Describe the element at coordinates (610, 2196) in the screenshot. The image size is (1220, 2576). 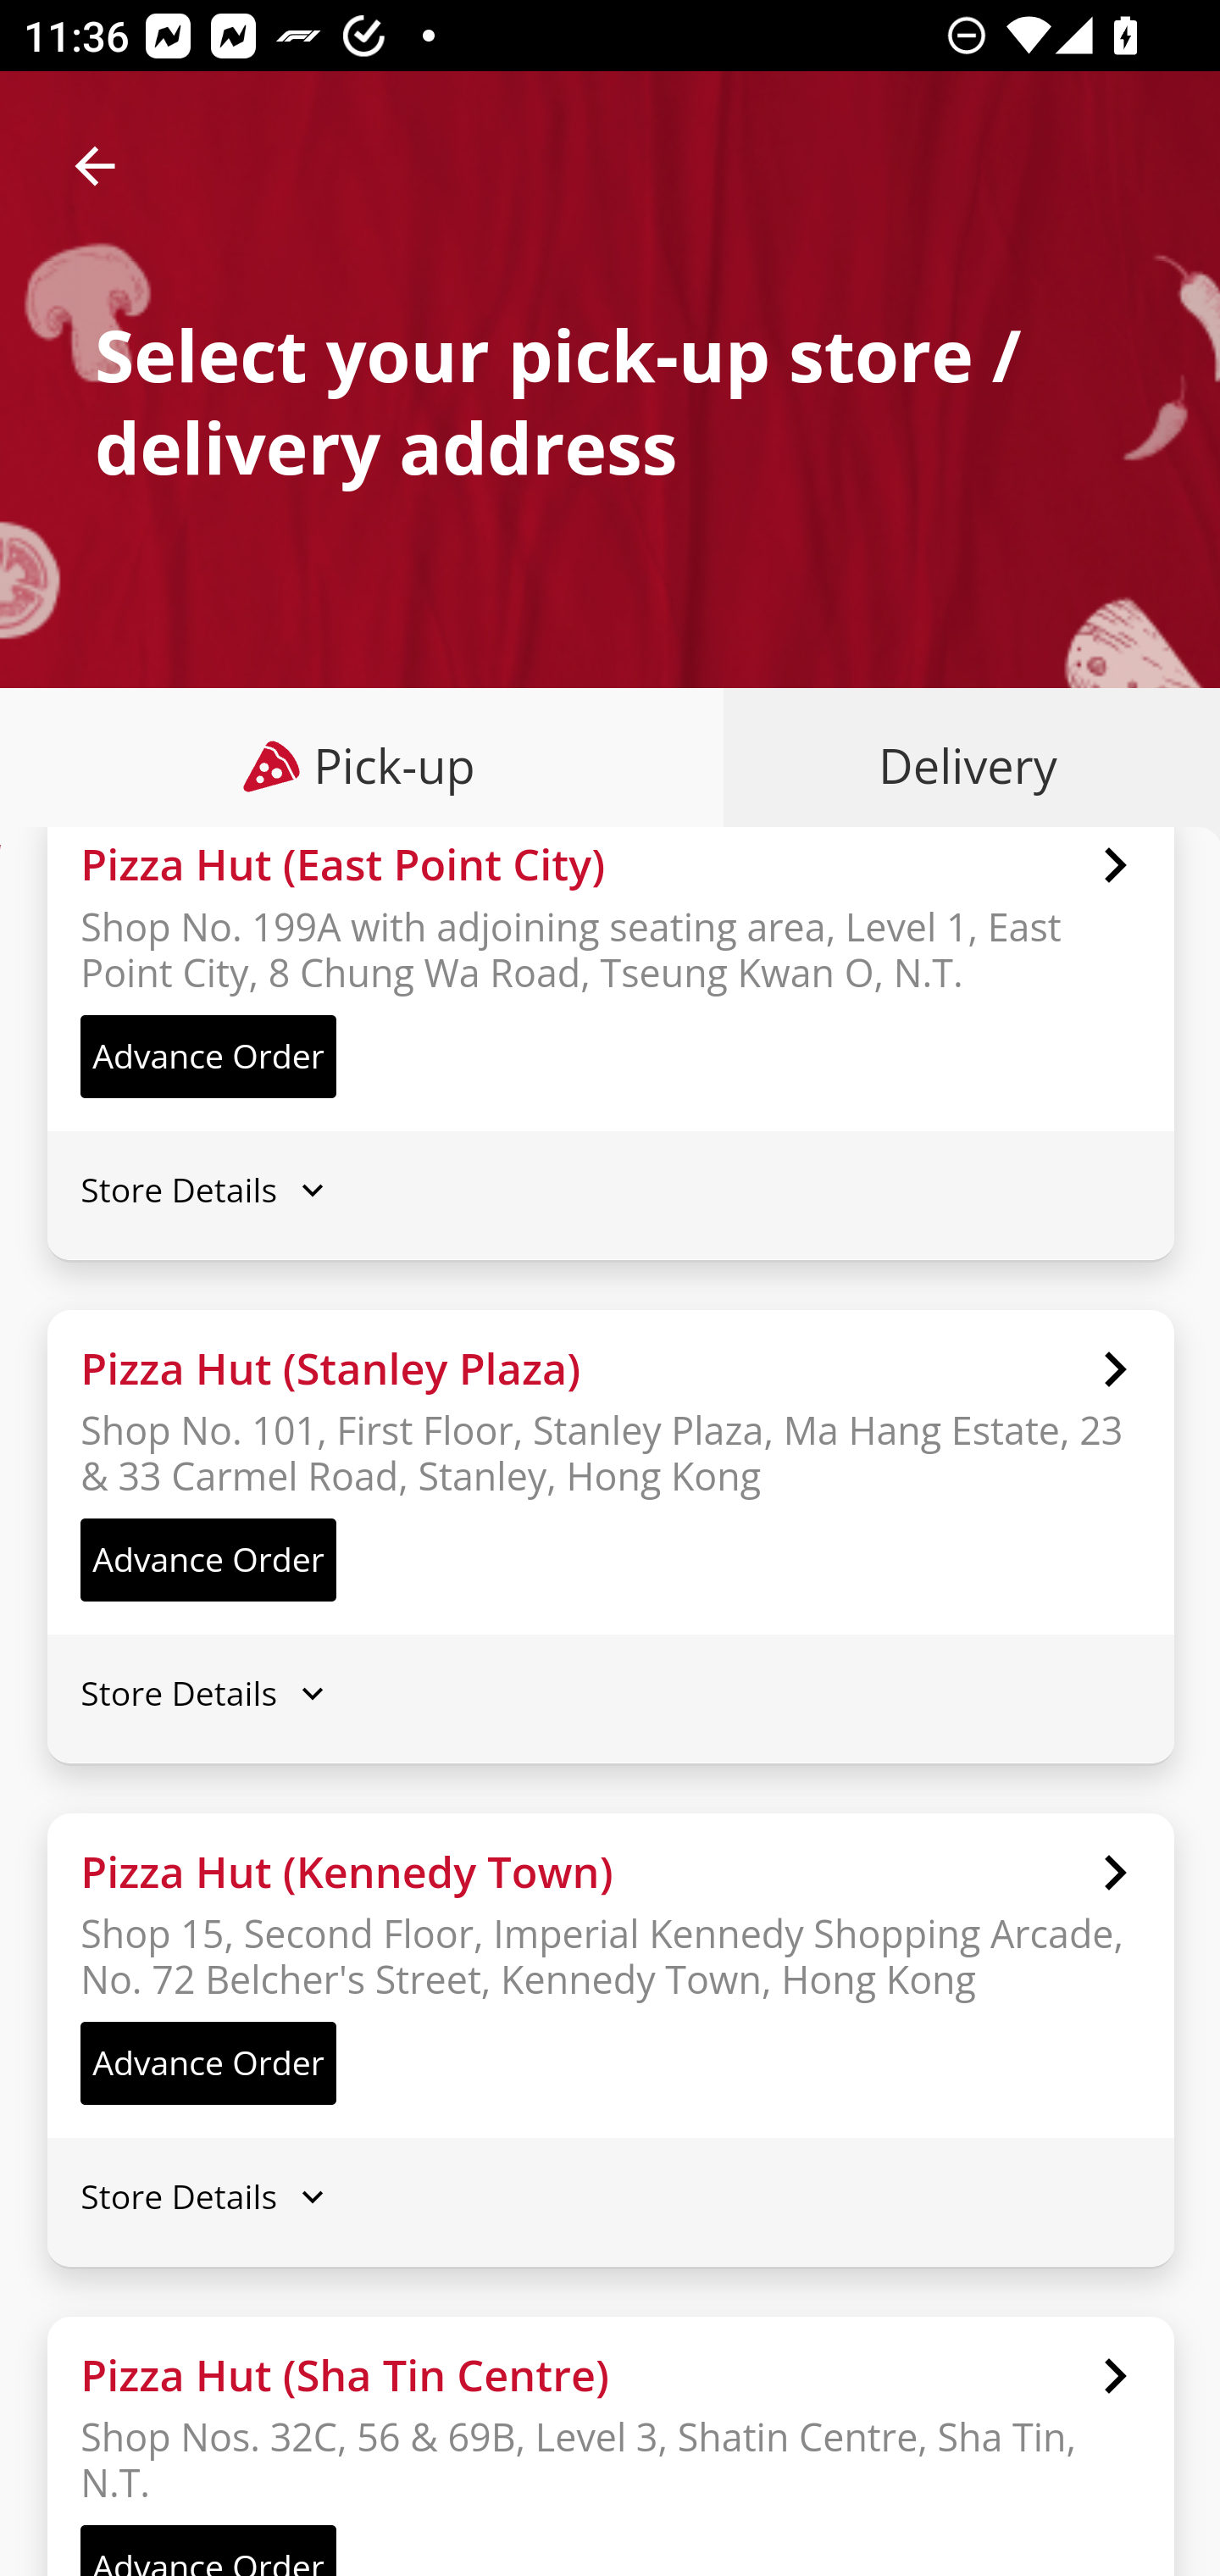
I see `Store Details` at that location.